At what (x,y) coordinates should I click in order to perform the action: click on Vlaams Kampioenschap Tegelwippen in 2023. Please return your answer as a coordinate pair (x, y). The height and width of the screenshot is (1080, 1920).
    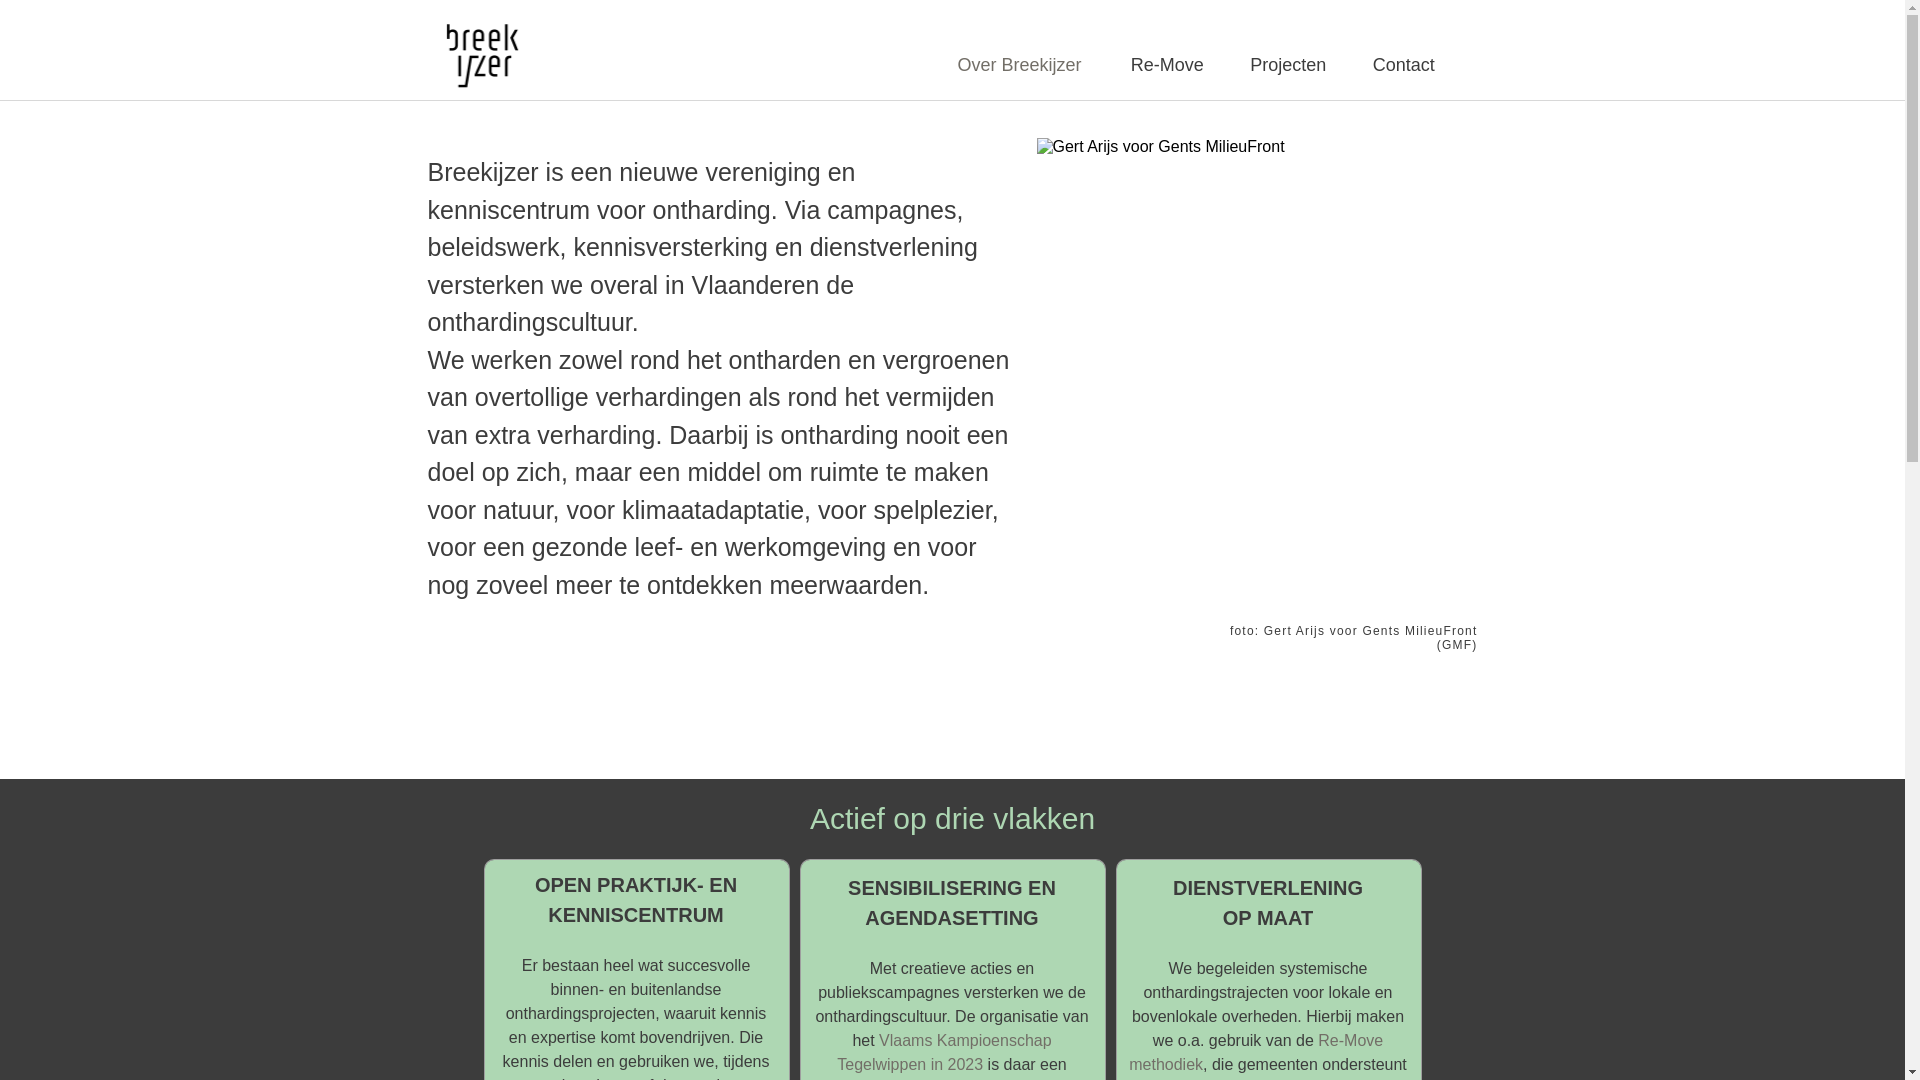
    Looking at the image, I should click on (944, 1052).